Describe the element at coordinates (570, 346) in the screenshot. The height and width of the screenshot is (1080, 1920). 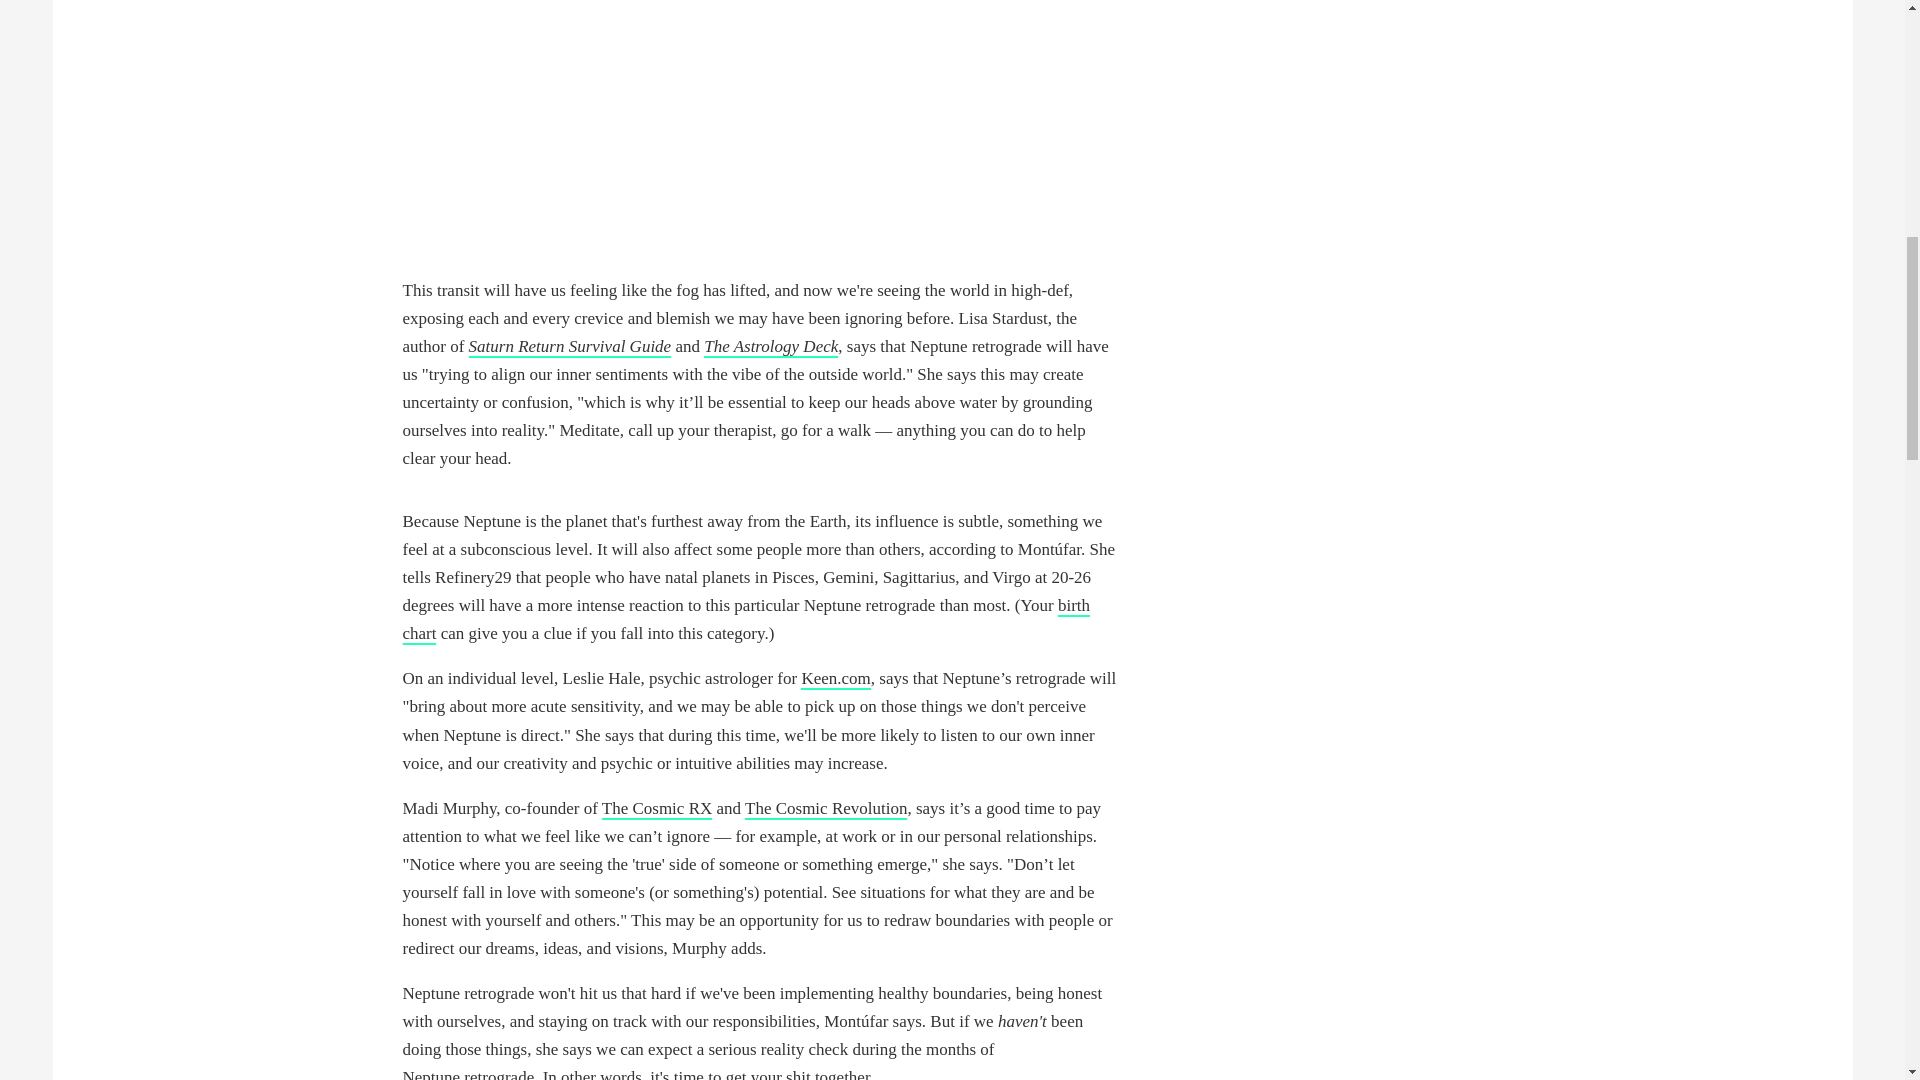
I see `Saturn Return Survival Guide` at that location.